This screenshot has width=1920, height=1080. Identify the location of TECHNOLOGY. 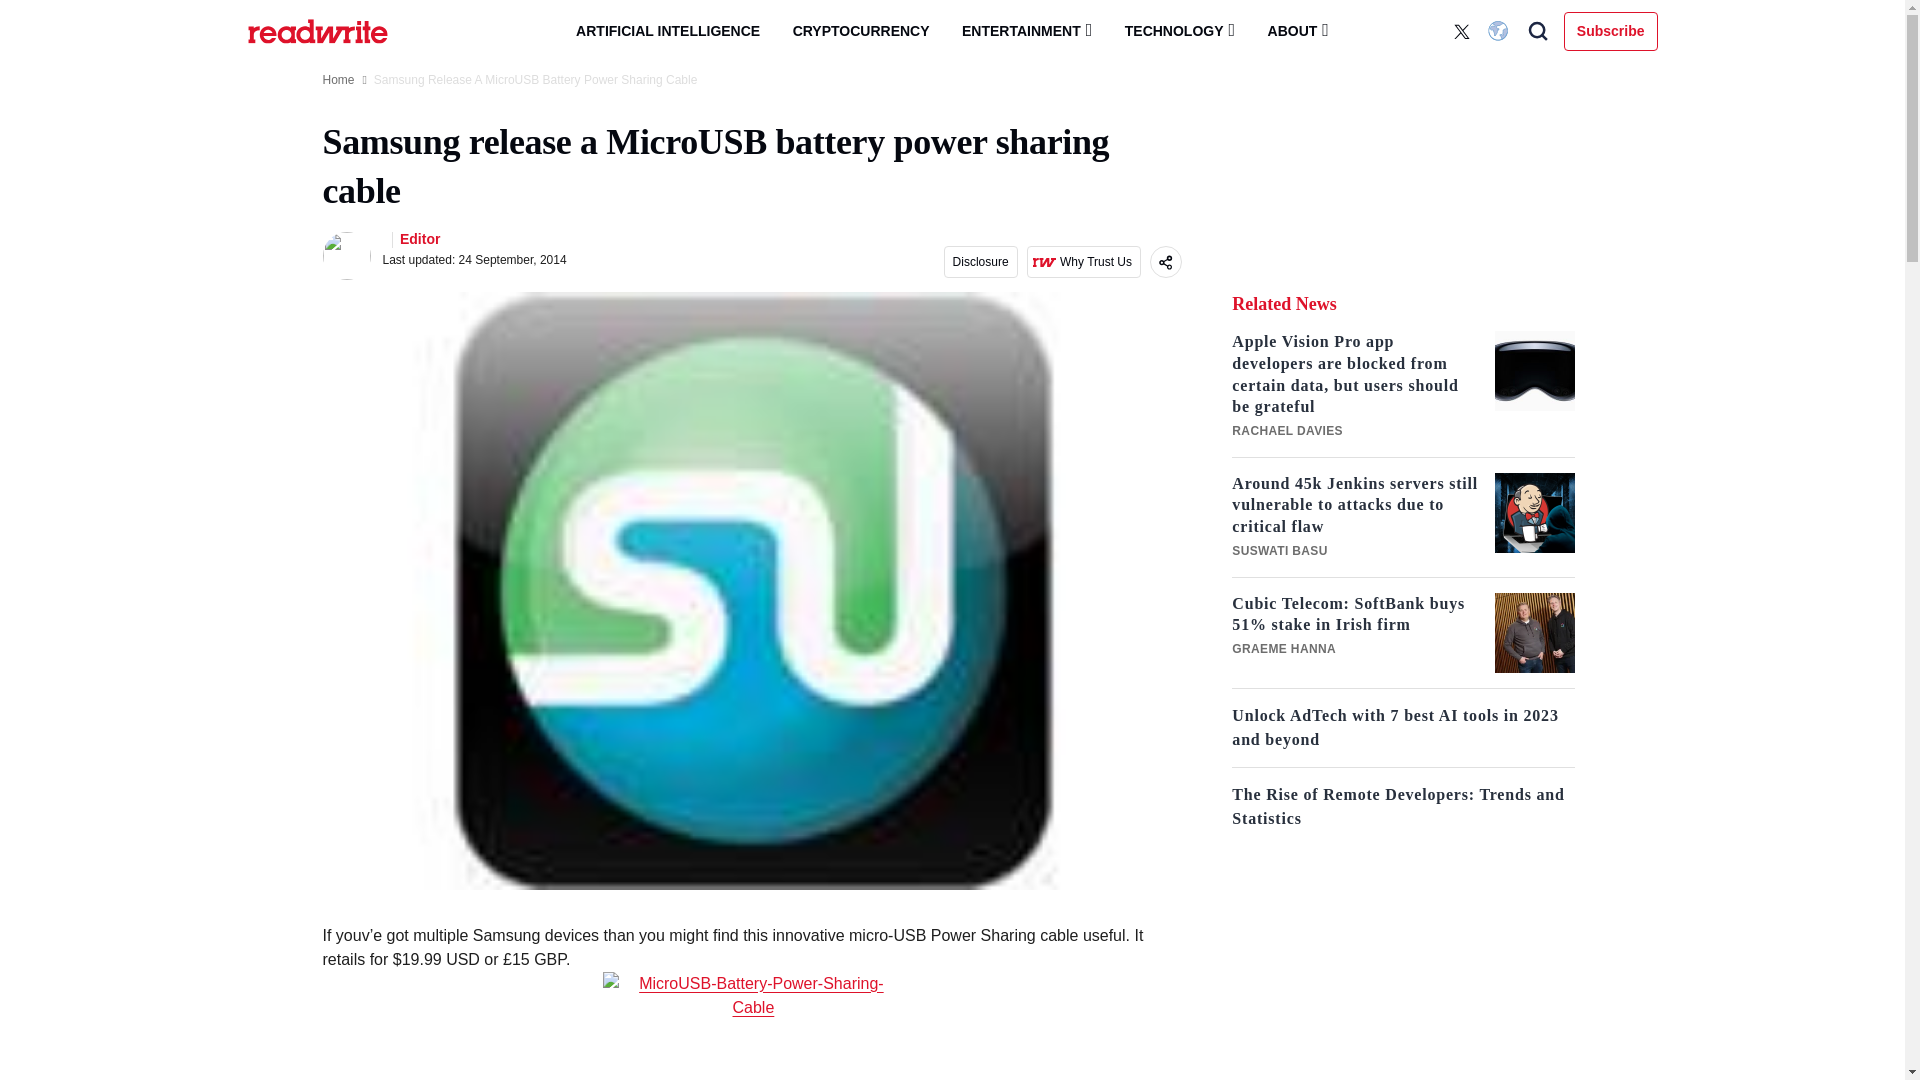
(1180, 30).